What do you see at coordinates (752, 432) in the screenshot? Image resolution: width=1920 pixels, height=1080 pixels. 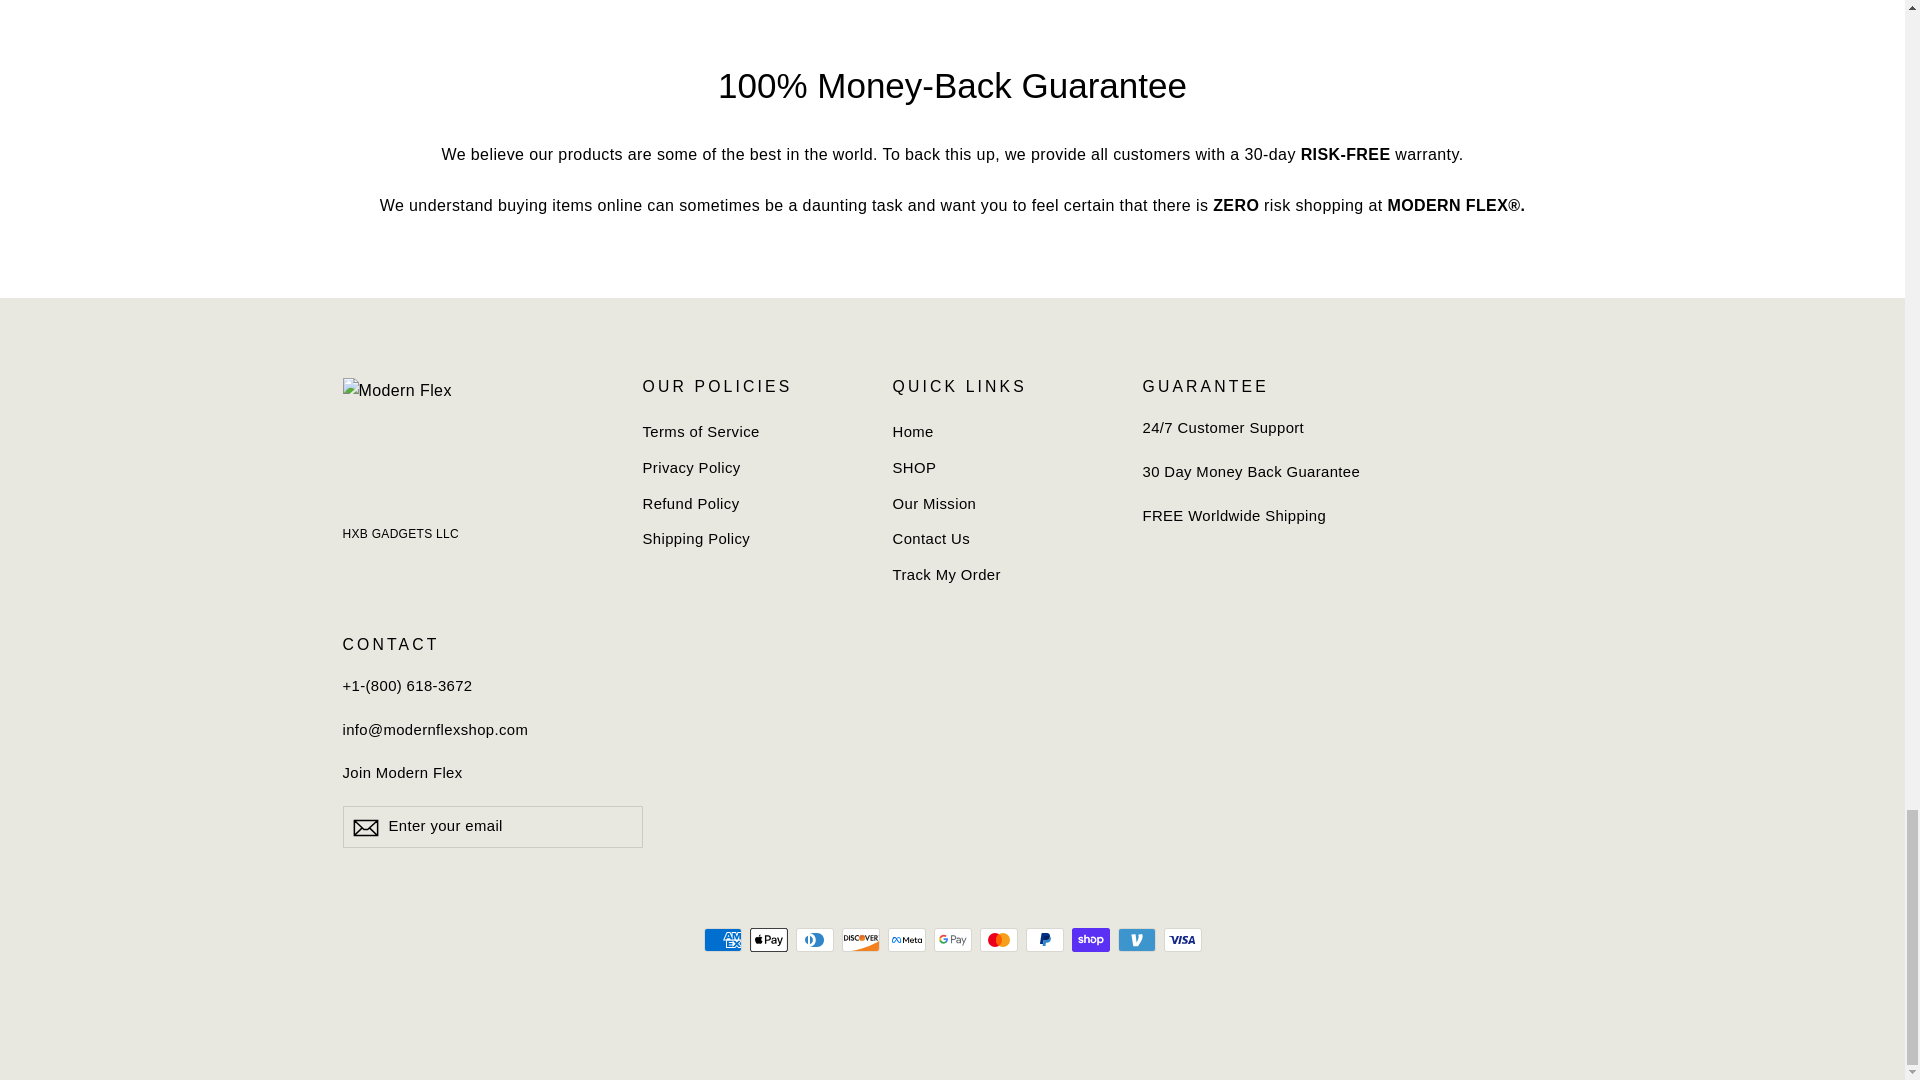 I see `Terms of Service` at bounding box center [752, 432].